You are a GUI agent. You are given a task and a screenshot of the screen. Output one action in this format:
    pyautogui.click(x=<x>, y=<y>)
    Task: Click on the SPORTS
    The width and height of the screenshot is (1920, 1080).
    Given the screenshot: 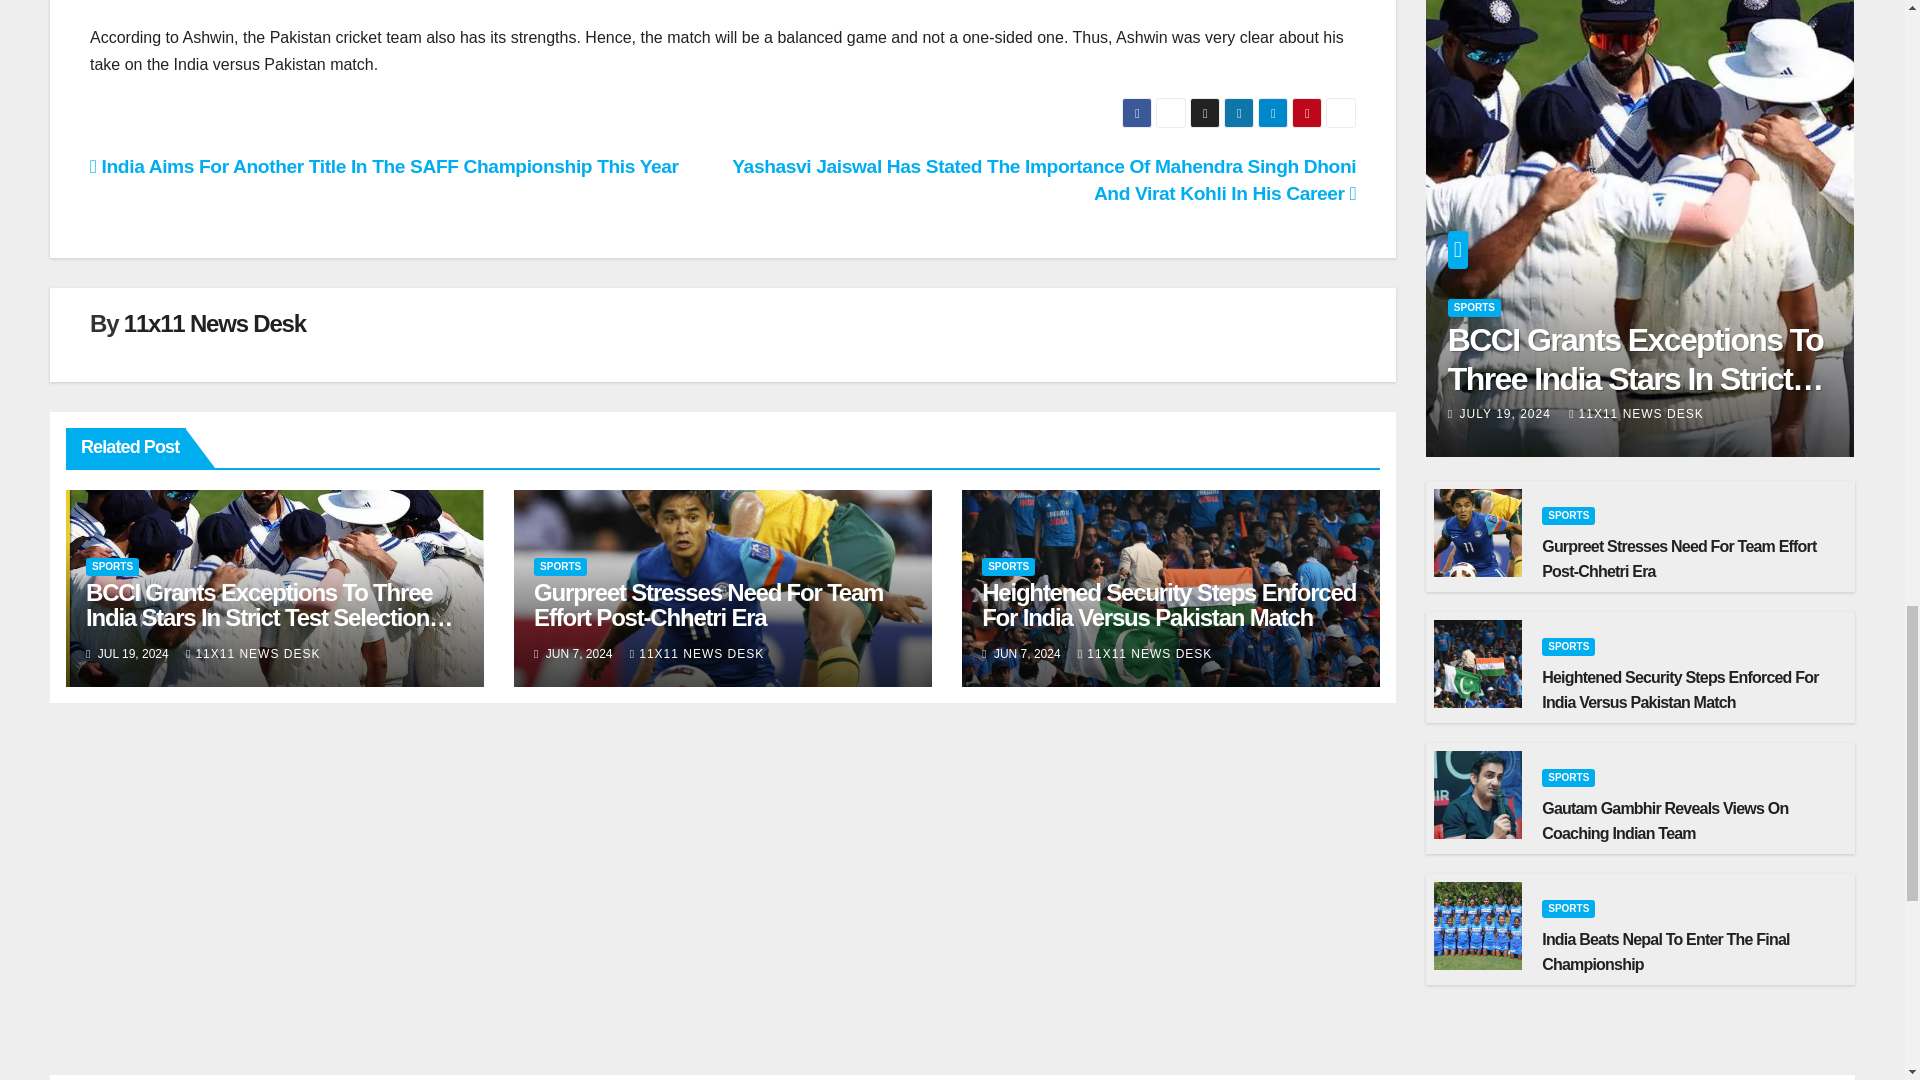 What is the action you would take?
    pyautogui.click(x=112, y=566)
    